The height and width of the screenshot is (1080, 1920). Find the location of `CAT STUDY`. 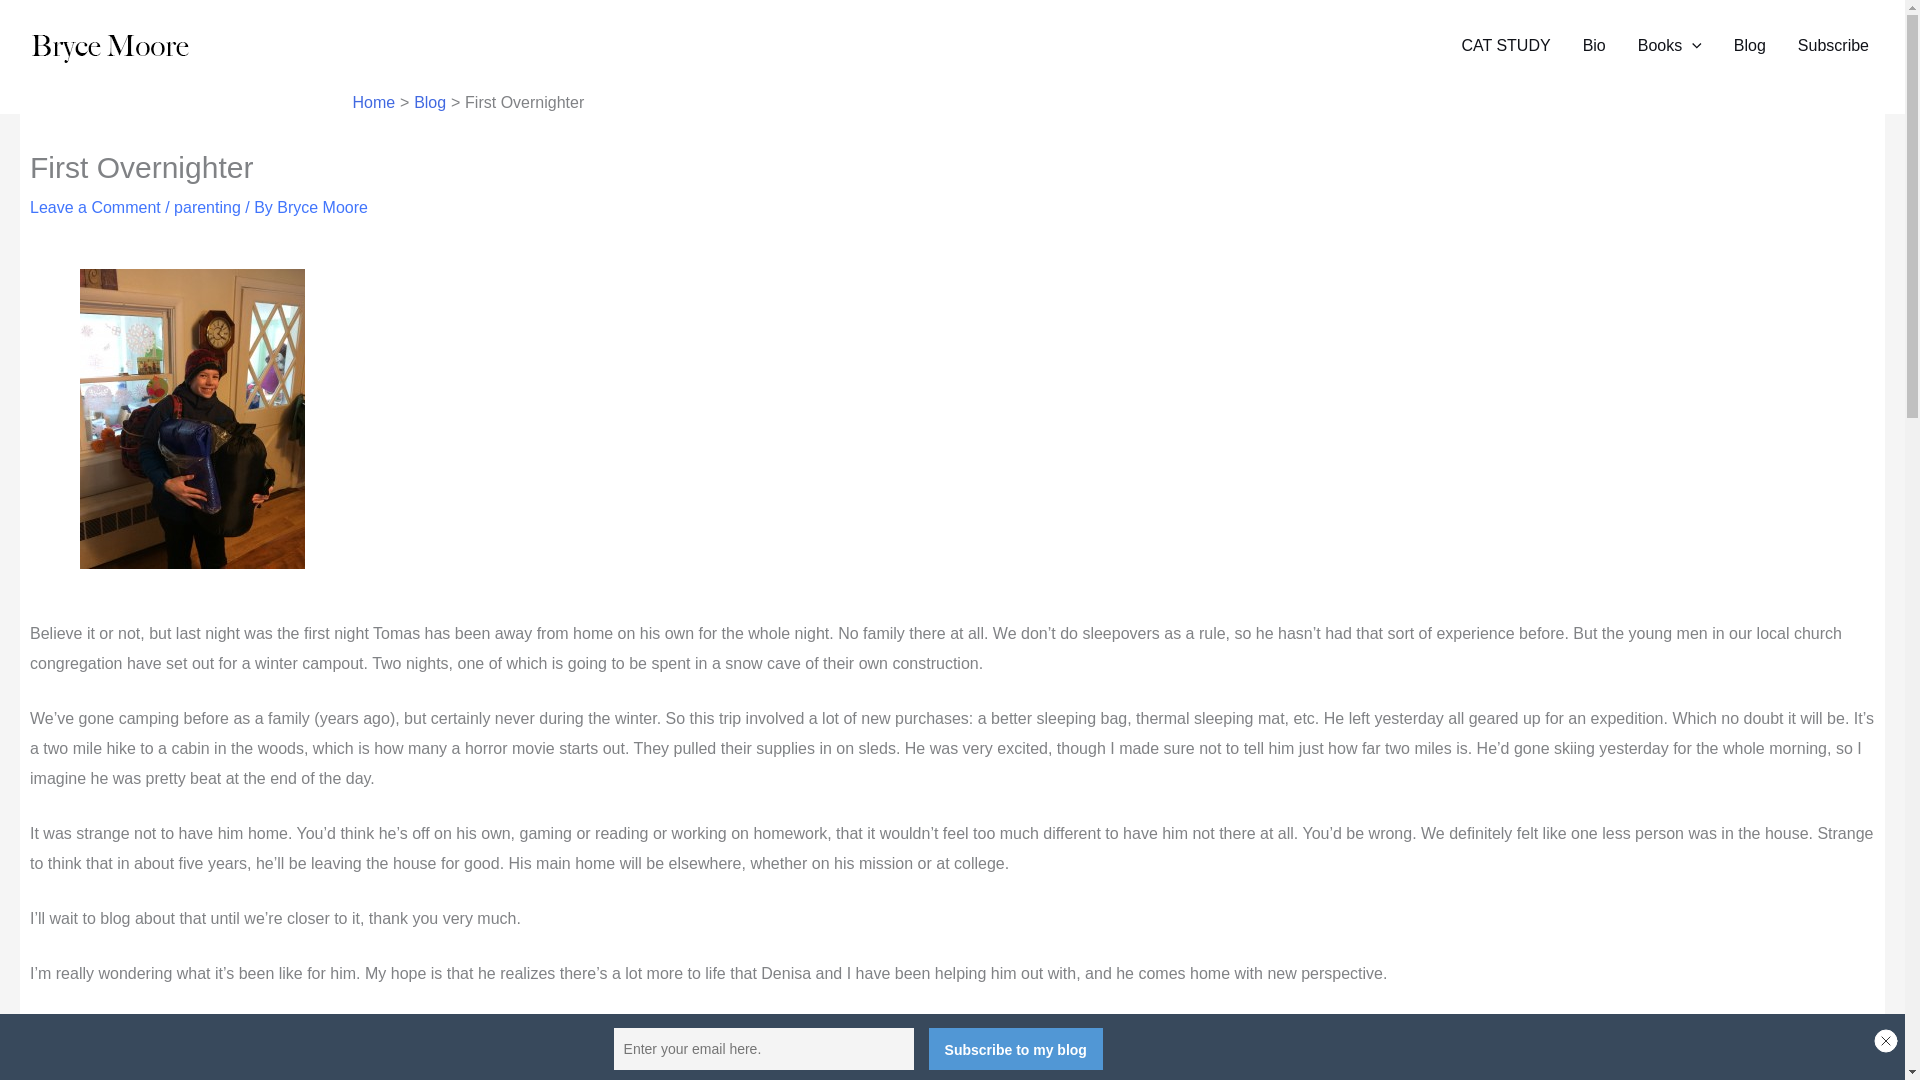

CAT STUDY is located at coordinates (1506, 46).